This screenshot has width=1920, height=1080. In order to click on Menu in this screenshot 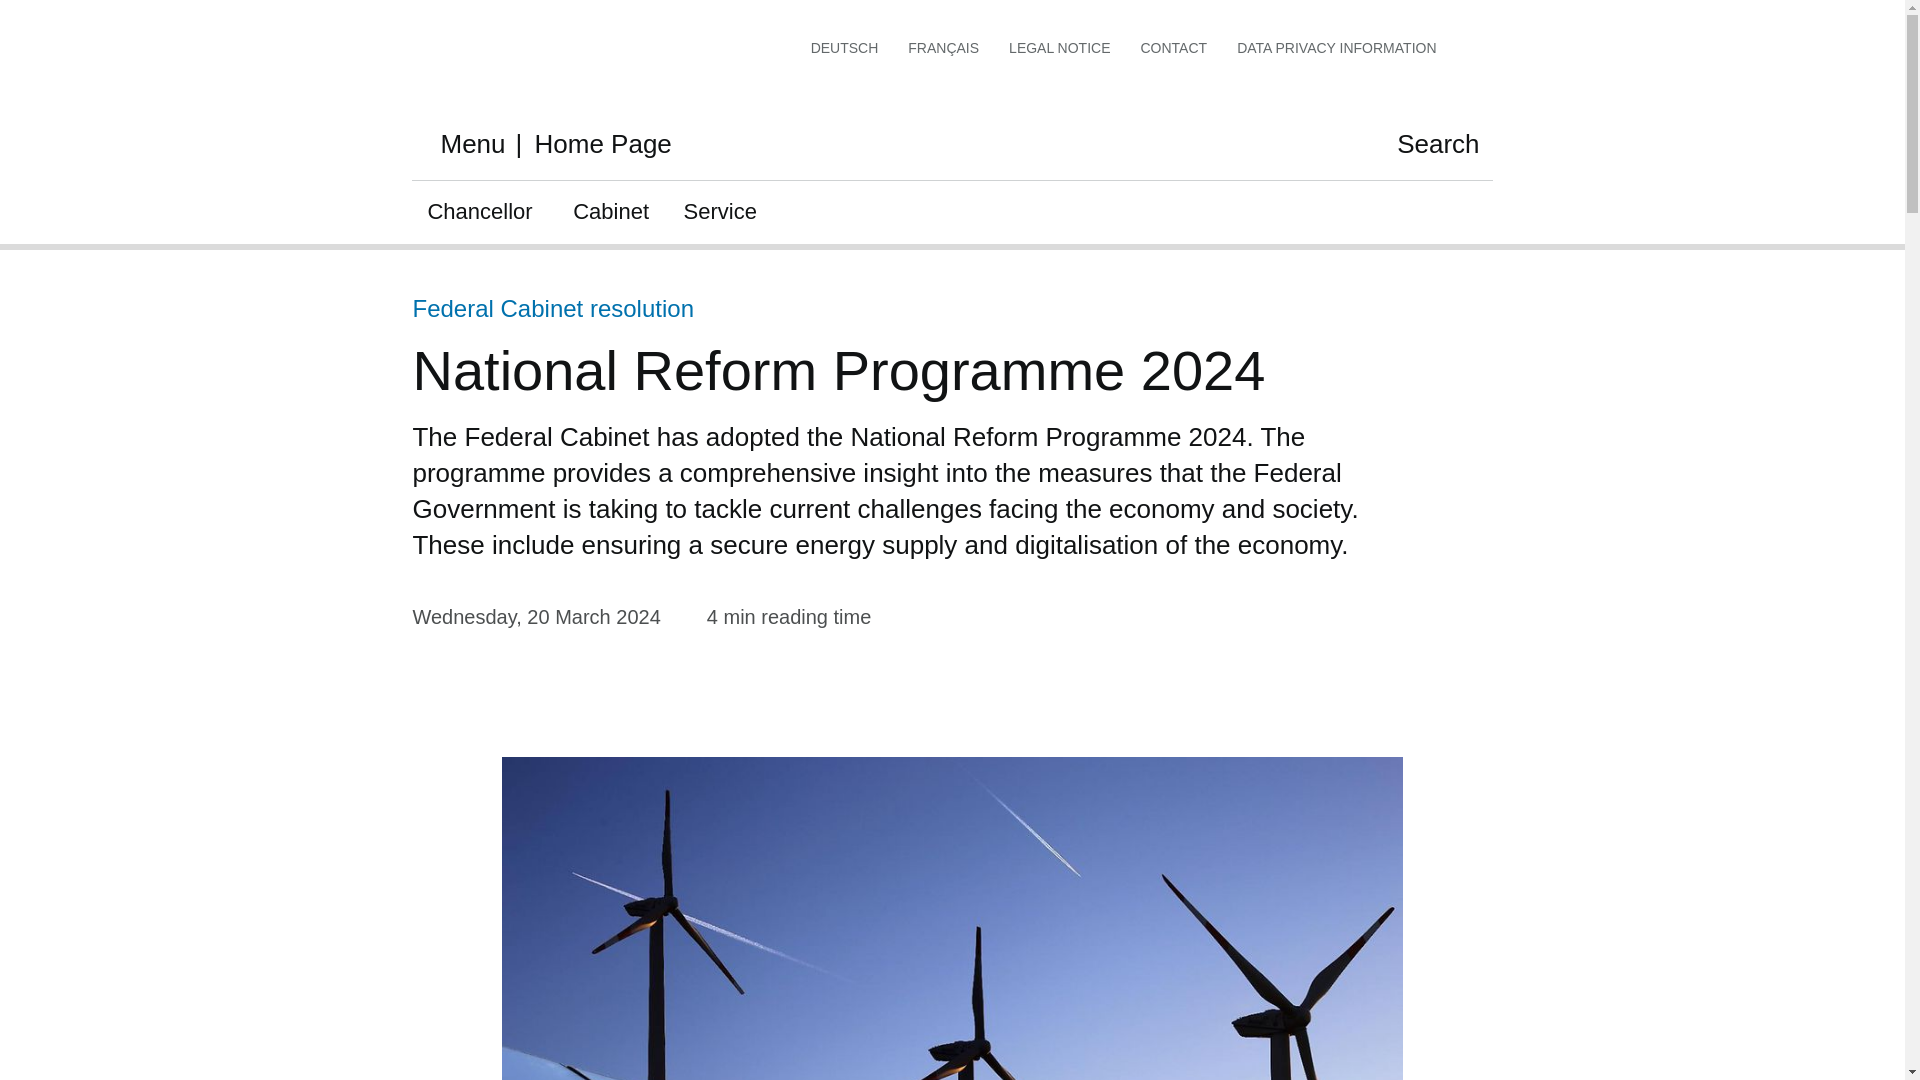, I will do `click(435, 145)`.